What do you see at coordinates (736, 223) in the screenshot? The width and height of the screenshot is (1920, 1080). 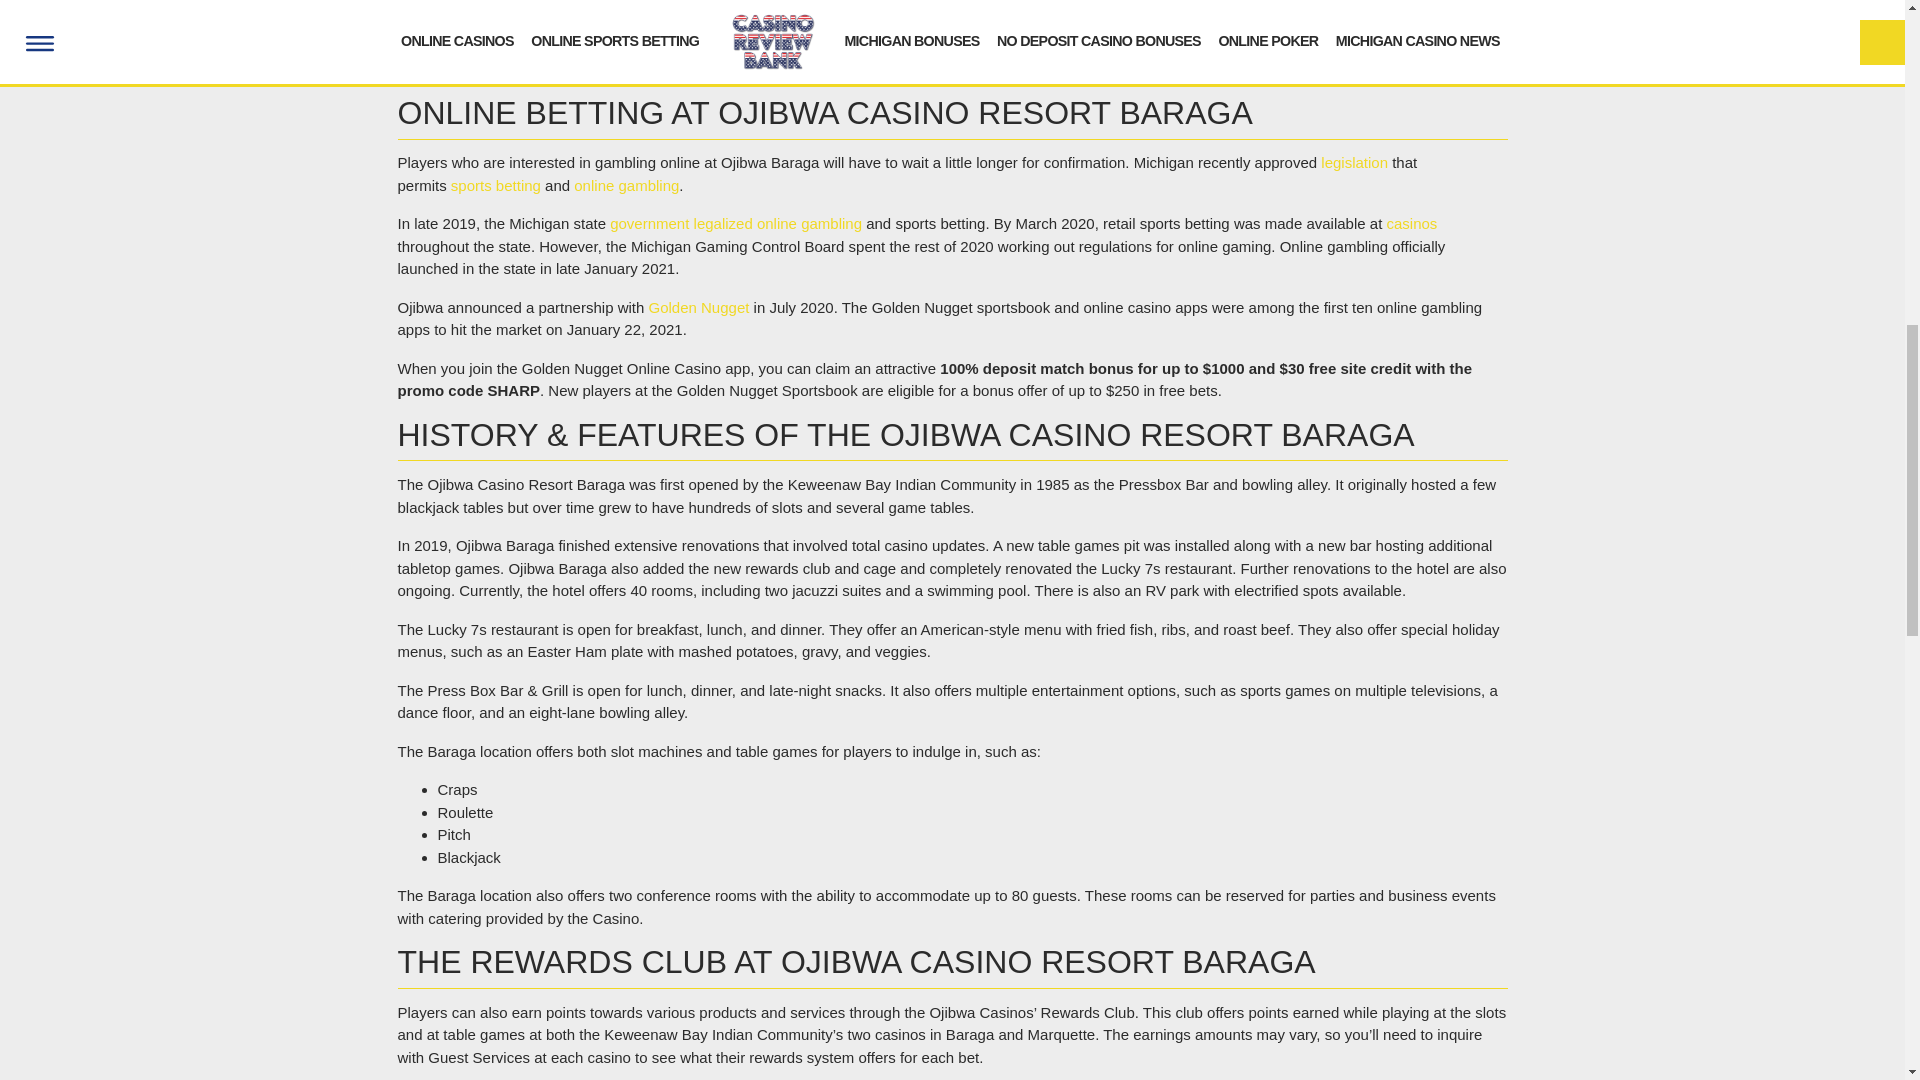 I see `government legalized online gambling` at bounding box center [736, 223].